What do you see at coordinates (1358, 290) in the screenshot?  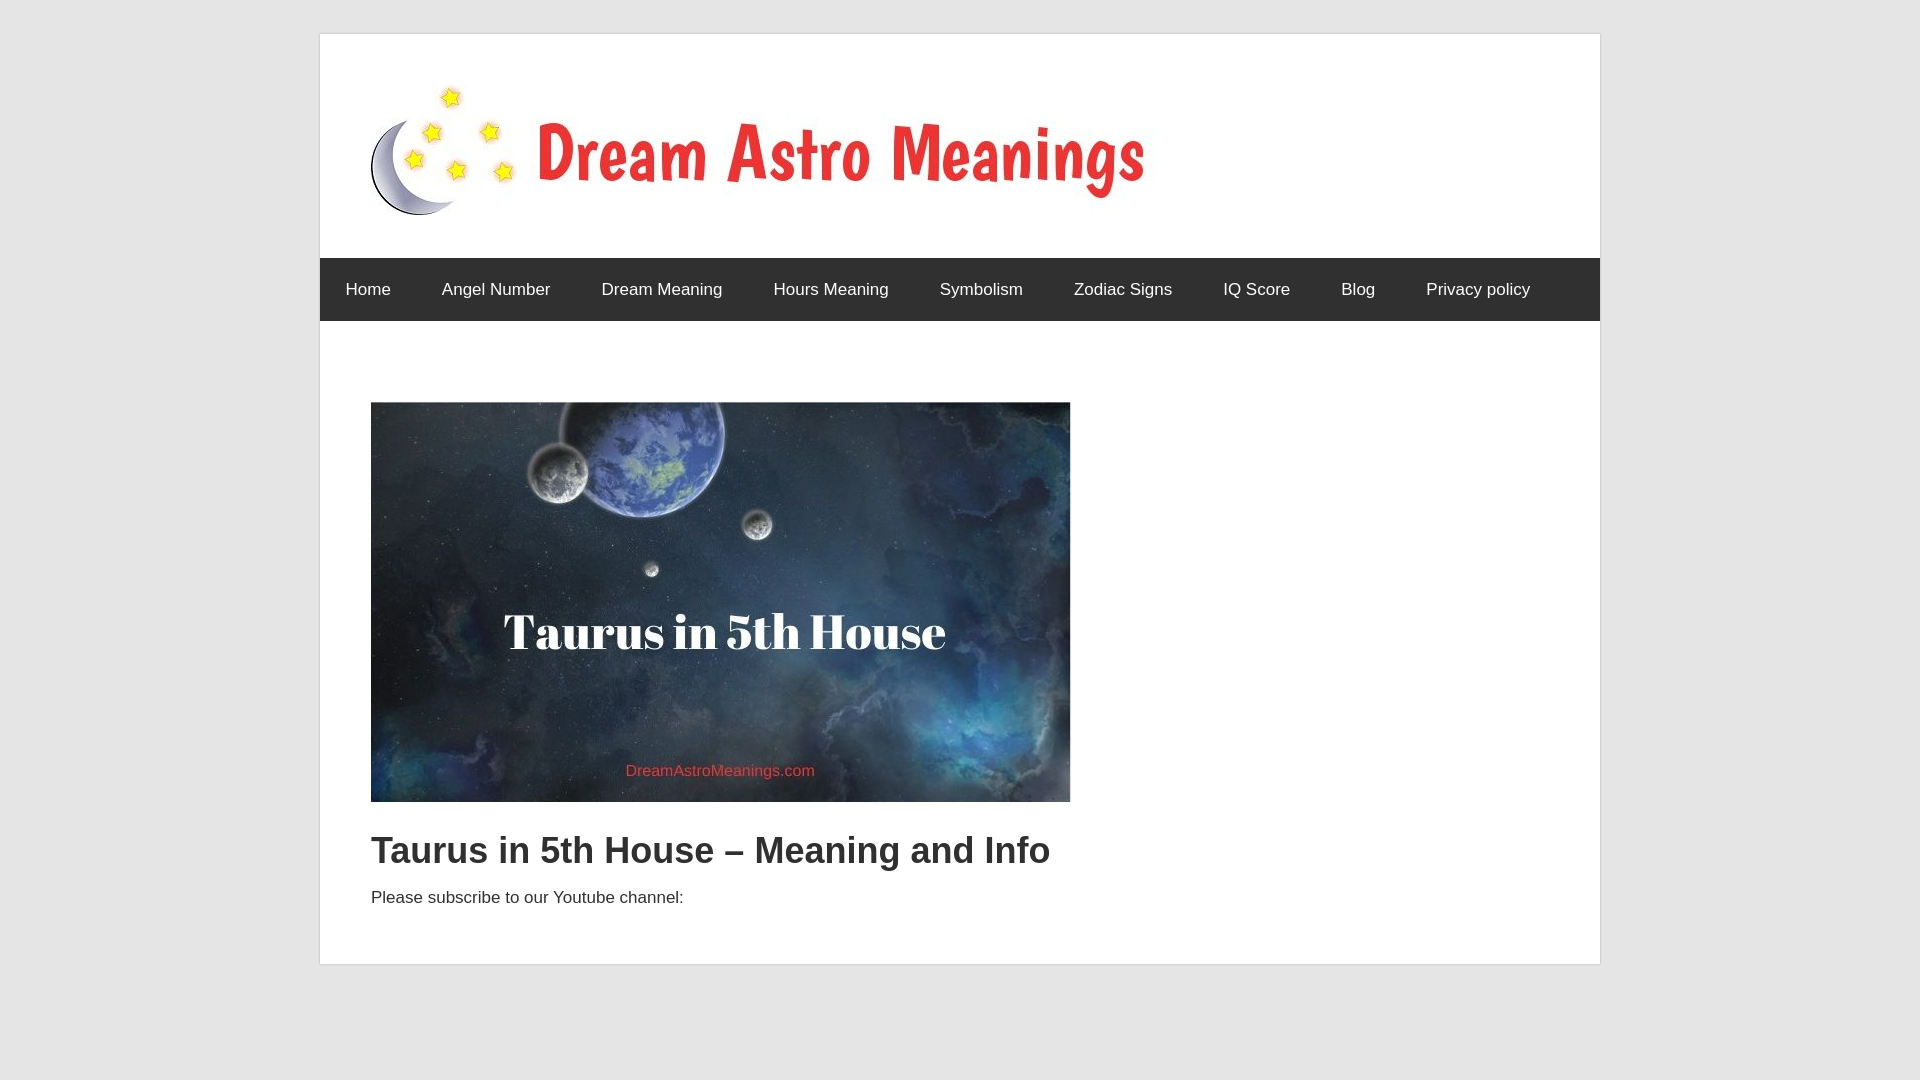 I see `Blog` at bounding box center [1358, 290].